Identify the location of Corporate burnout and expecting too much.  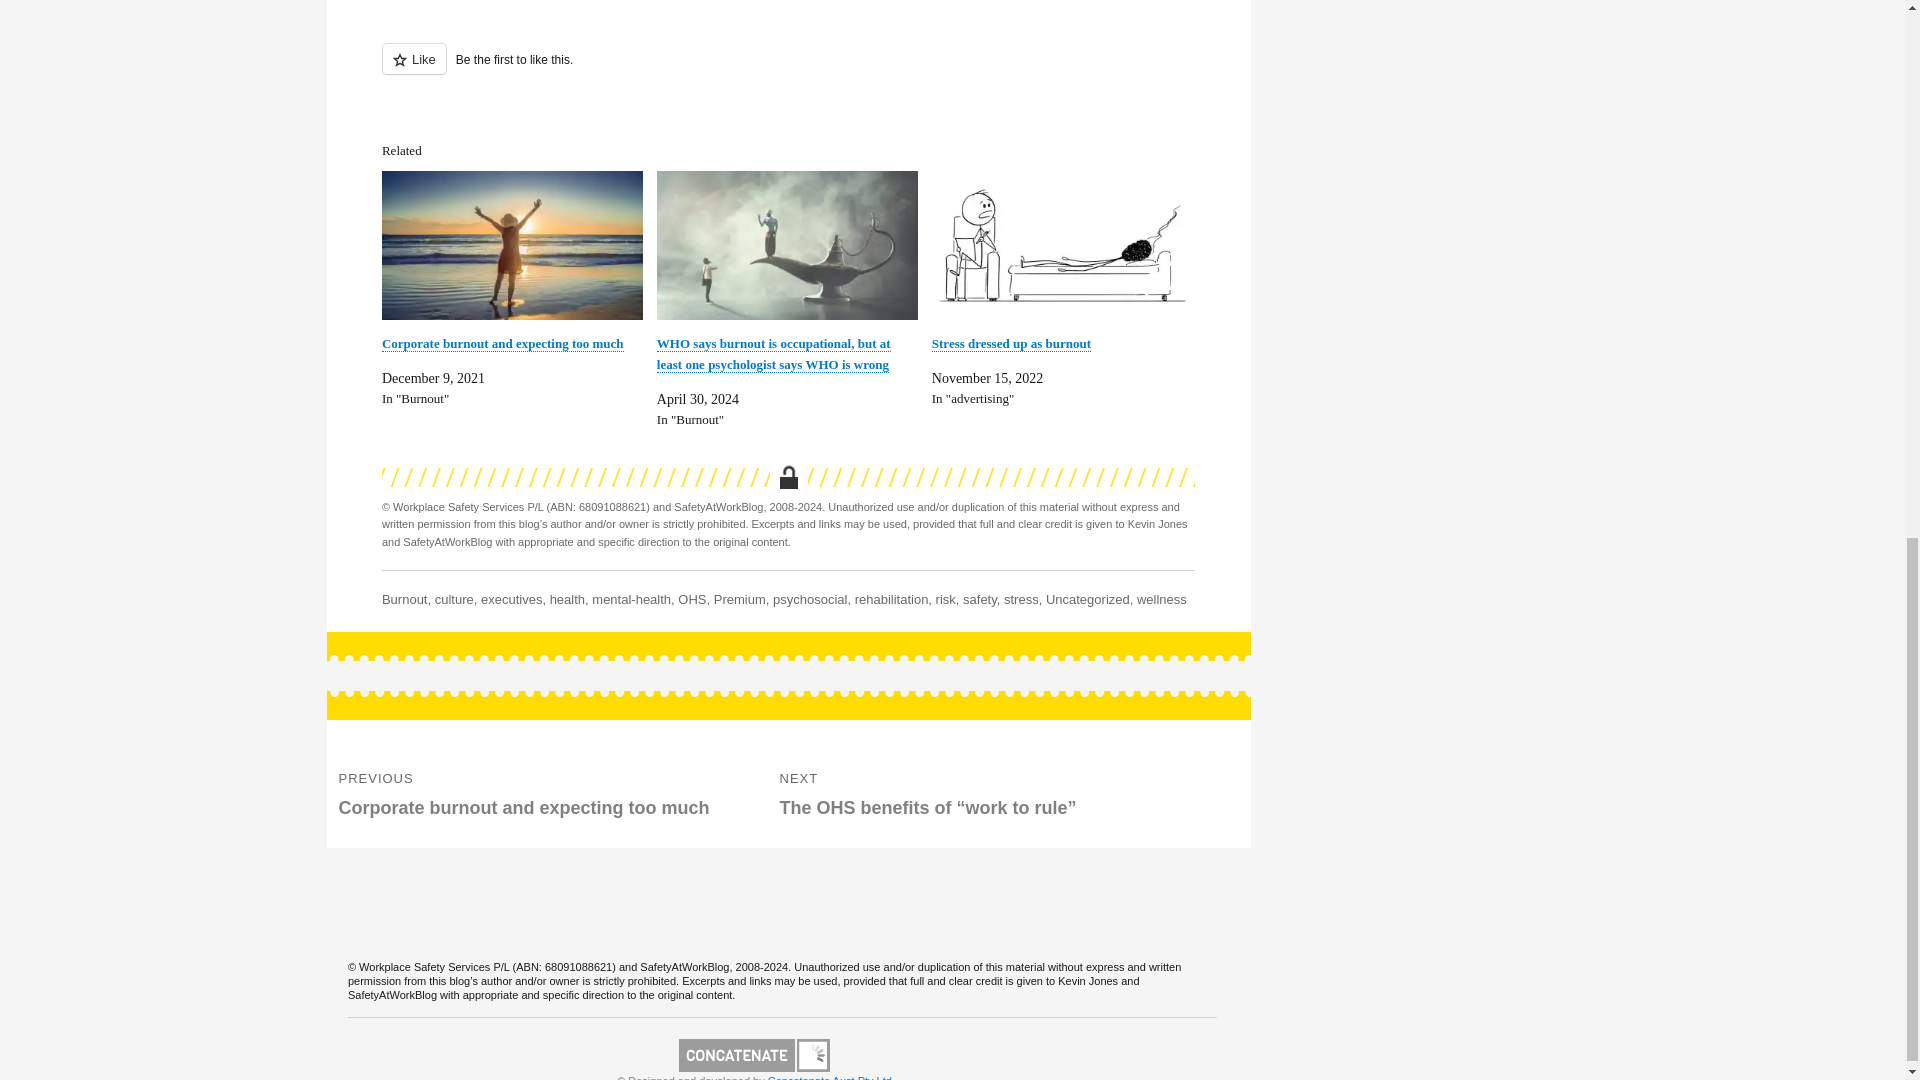
(503, 344).